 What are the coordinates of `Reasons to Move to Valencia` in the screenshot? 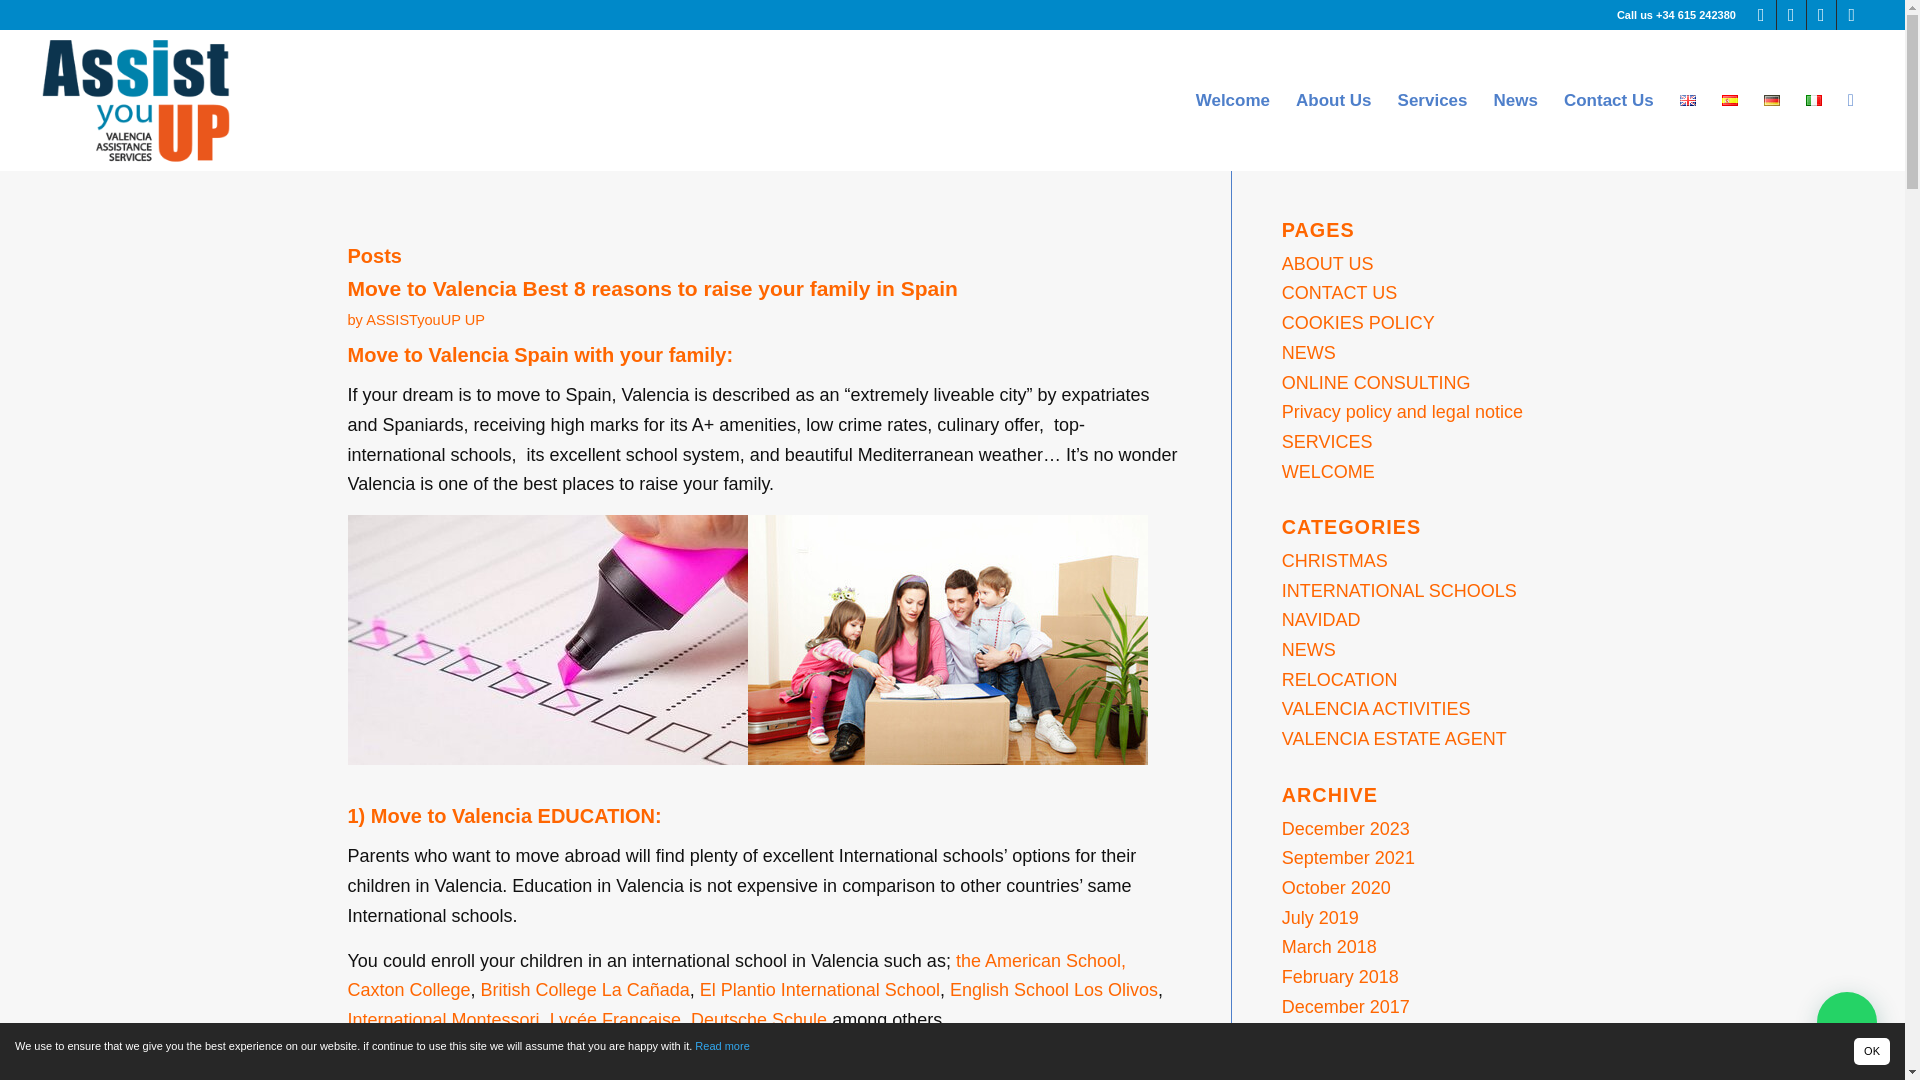 It's located at (548, 640).